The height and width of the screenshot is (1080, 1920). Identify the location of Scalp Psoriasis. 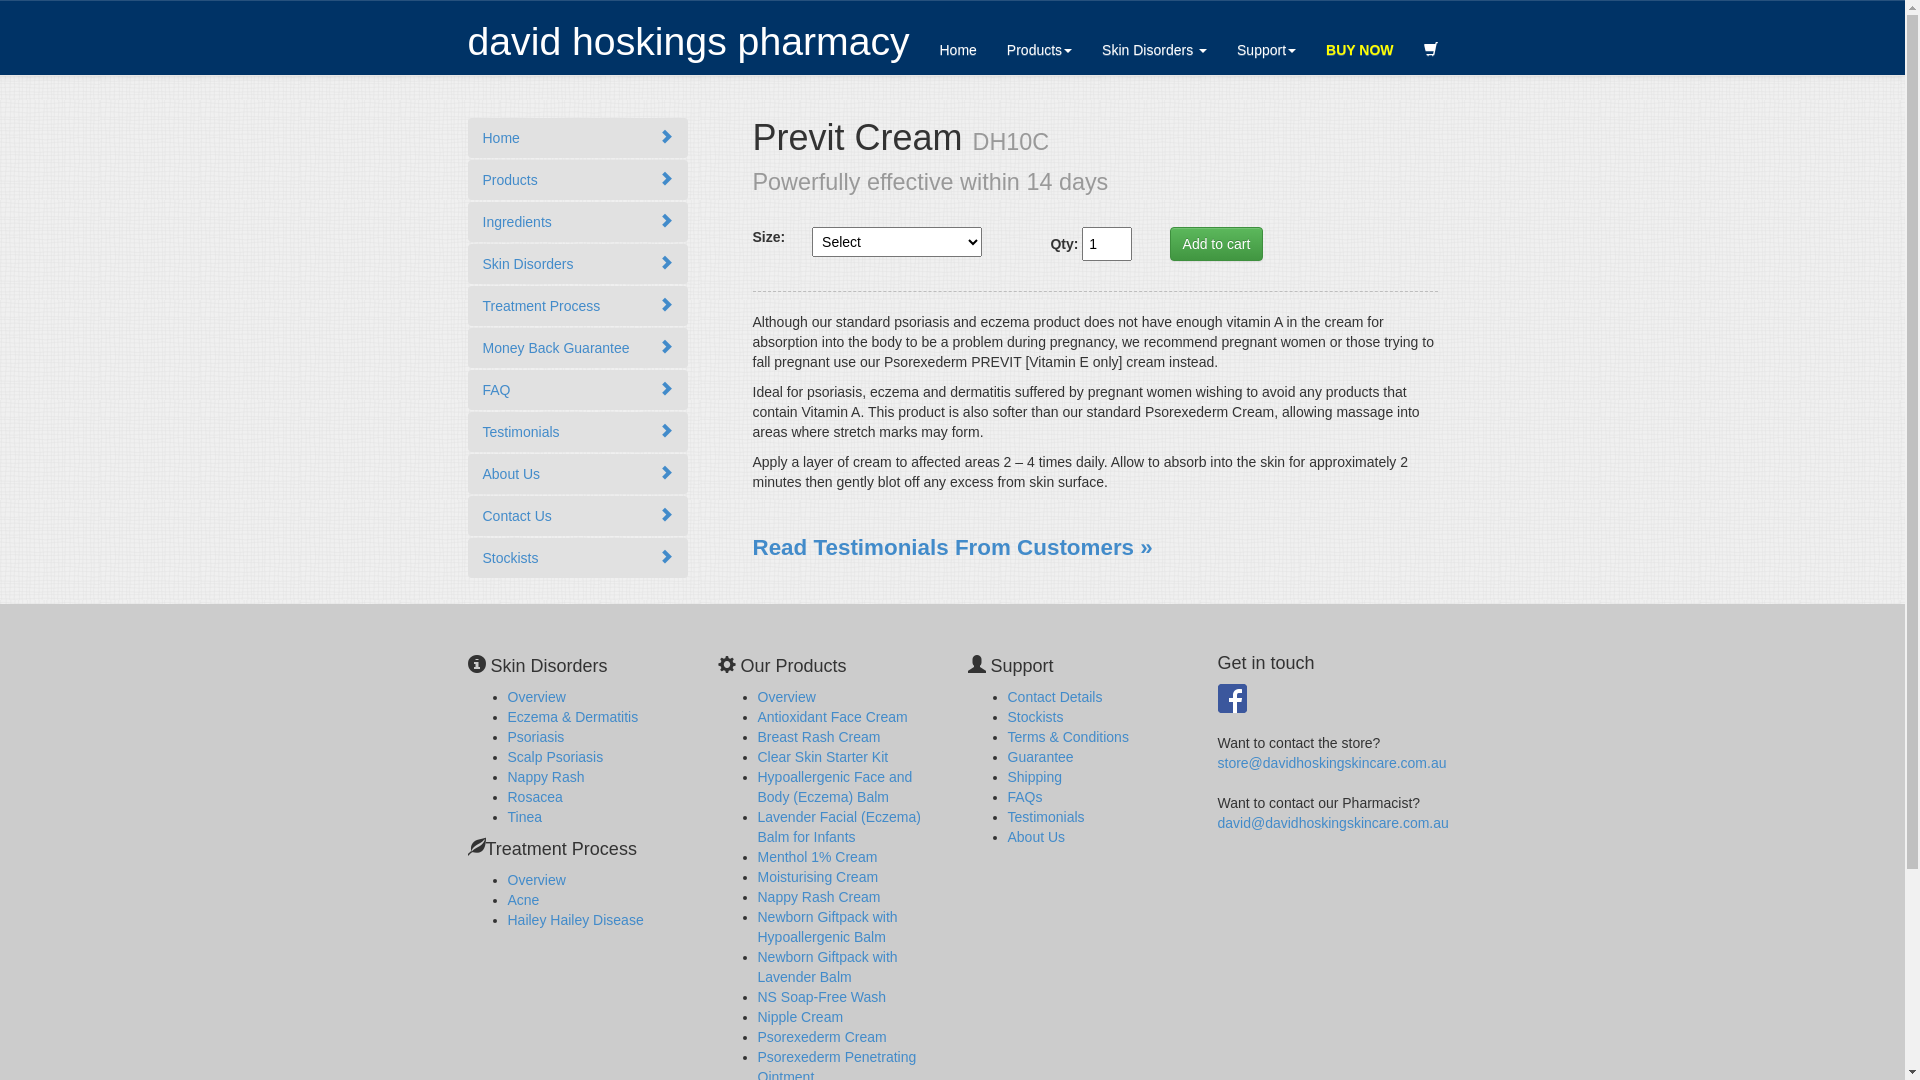
(556, 757).